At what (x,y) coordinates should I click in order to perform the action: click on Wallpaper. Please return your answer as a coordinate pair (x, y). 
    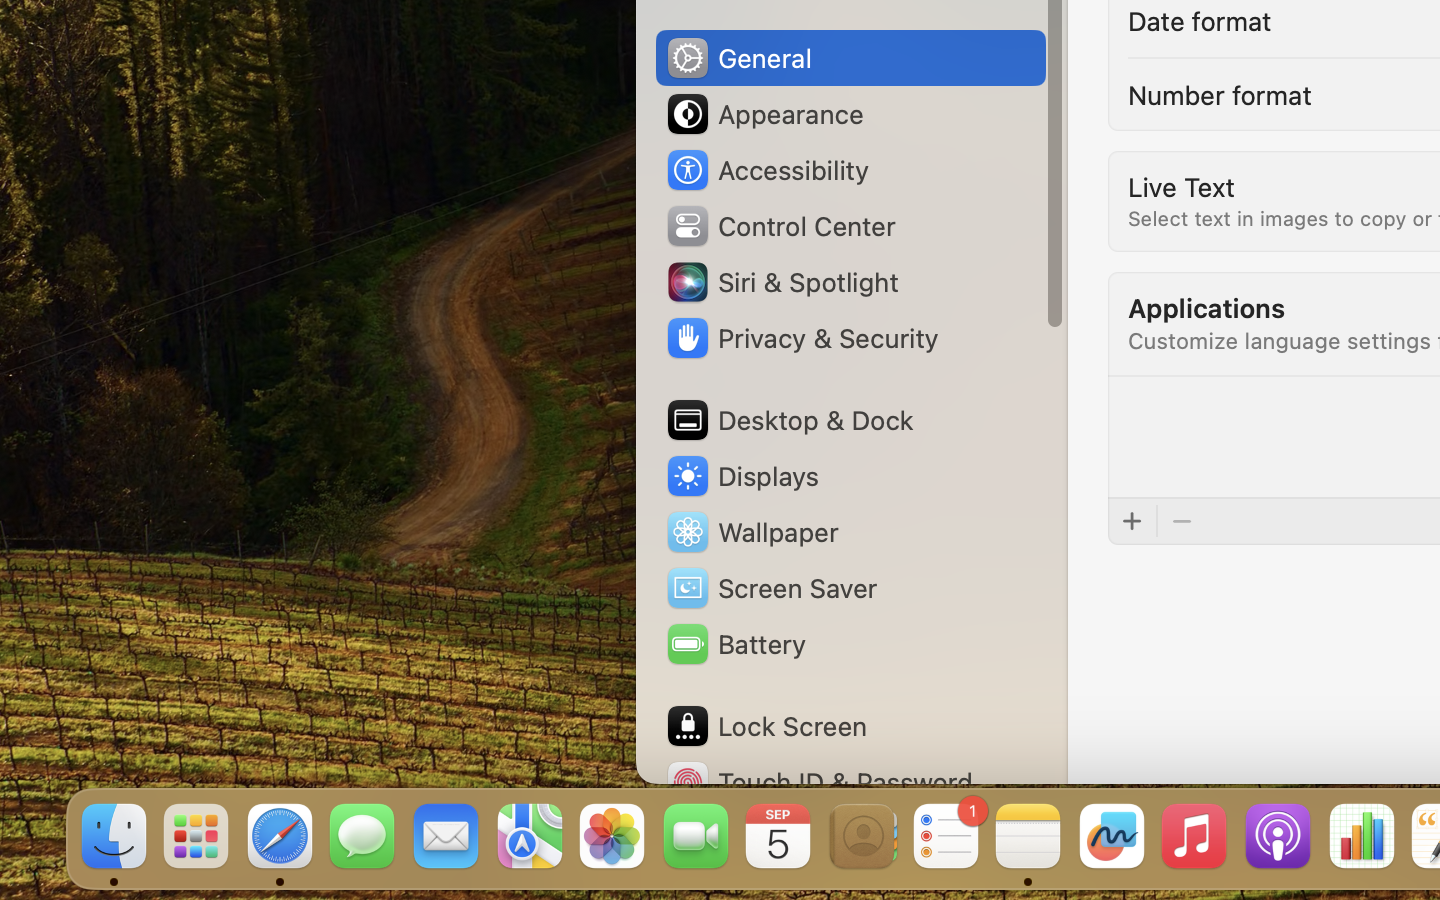
    Looking at the image, I should click on (751, 532).